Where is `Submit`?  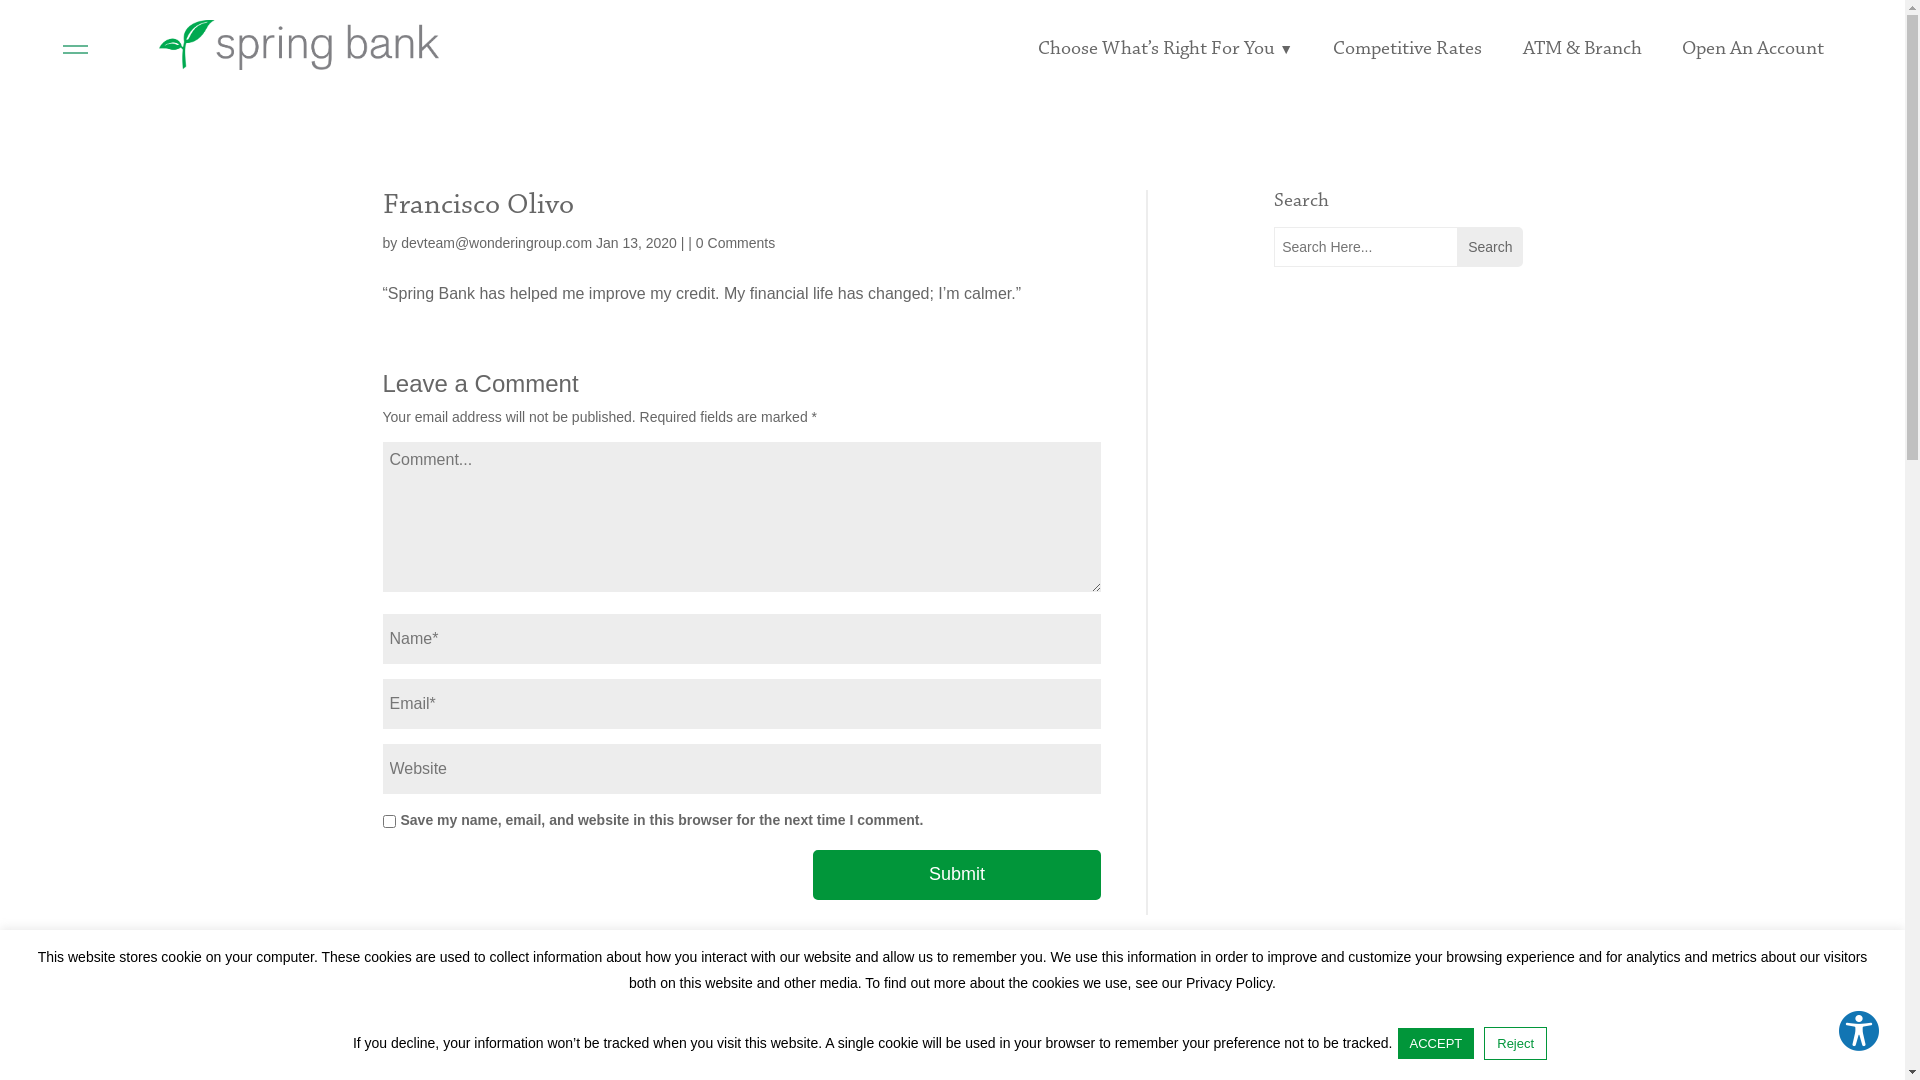 Submit is located at coordinates (956, 875).